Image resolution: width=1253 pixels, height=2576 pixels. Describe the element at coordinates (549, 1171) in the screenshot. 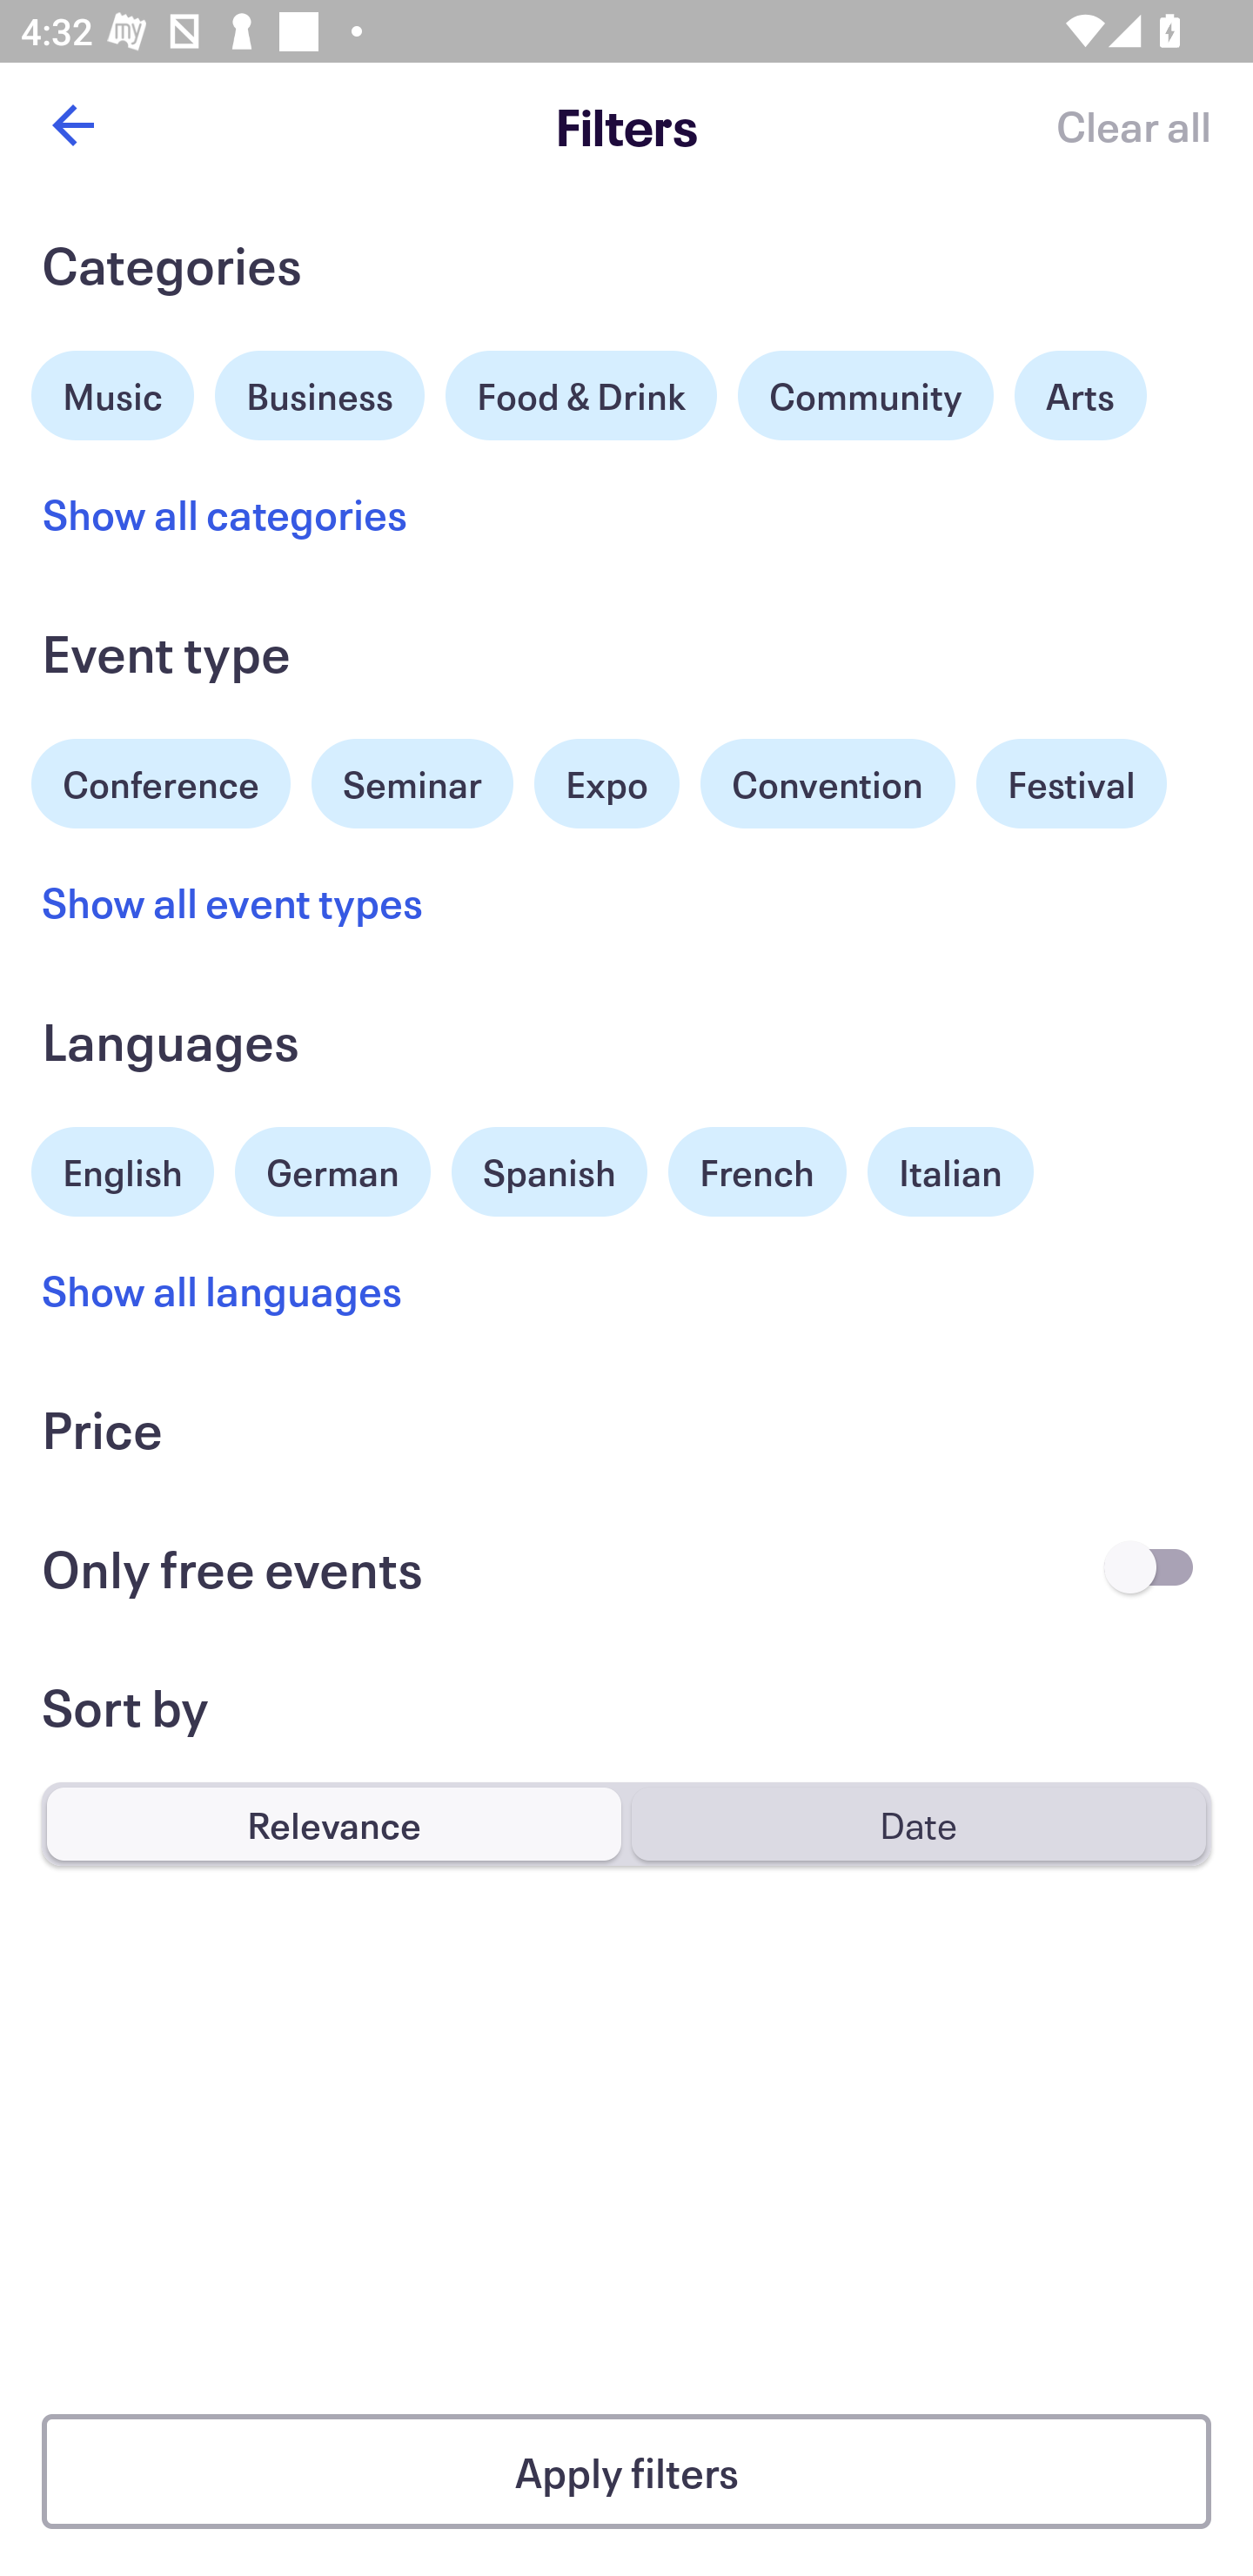

I see `Spanish` at that location.